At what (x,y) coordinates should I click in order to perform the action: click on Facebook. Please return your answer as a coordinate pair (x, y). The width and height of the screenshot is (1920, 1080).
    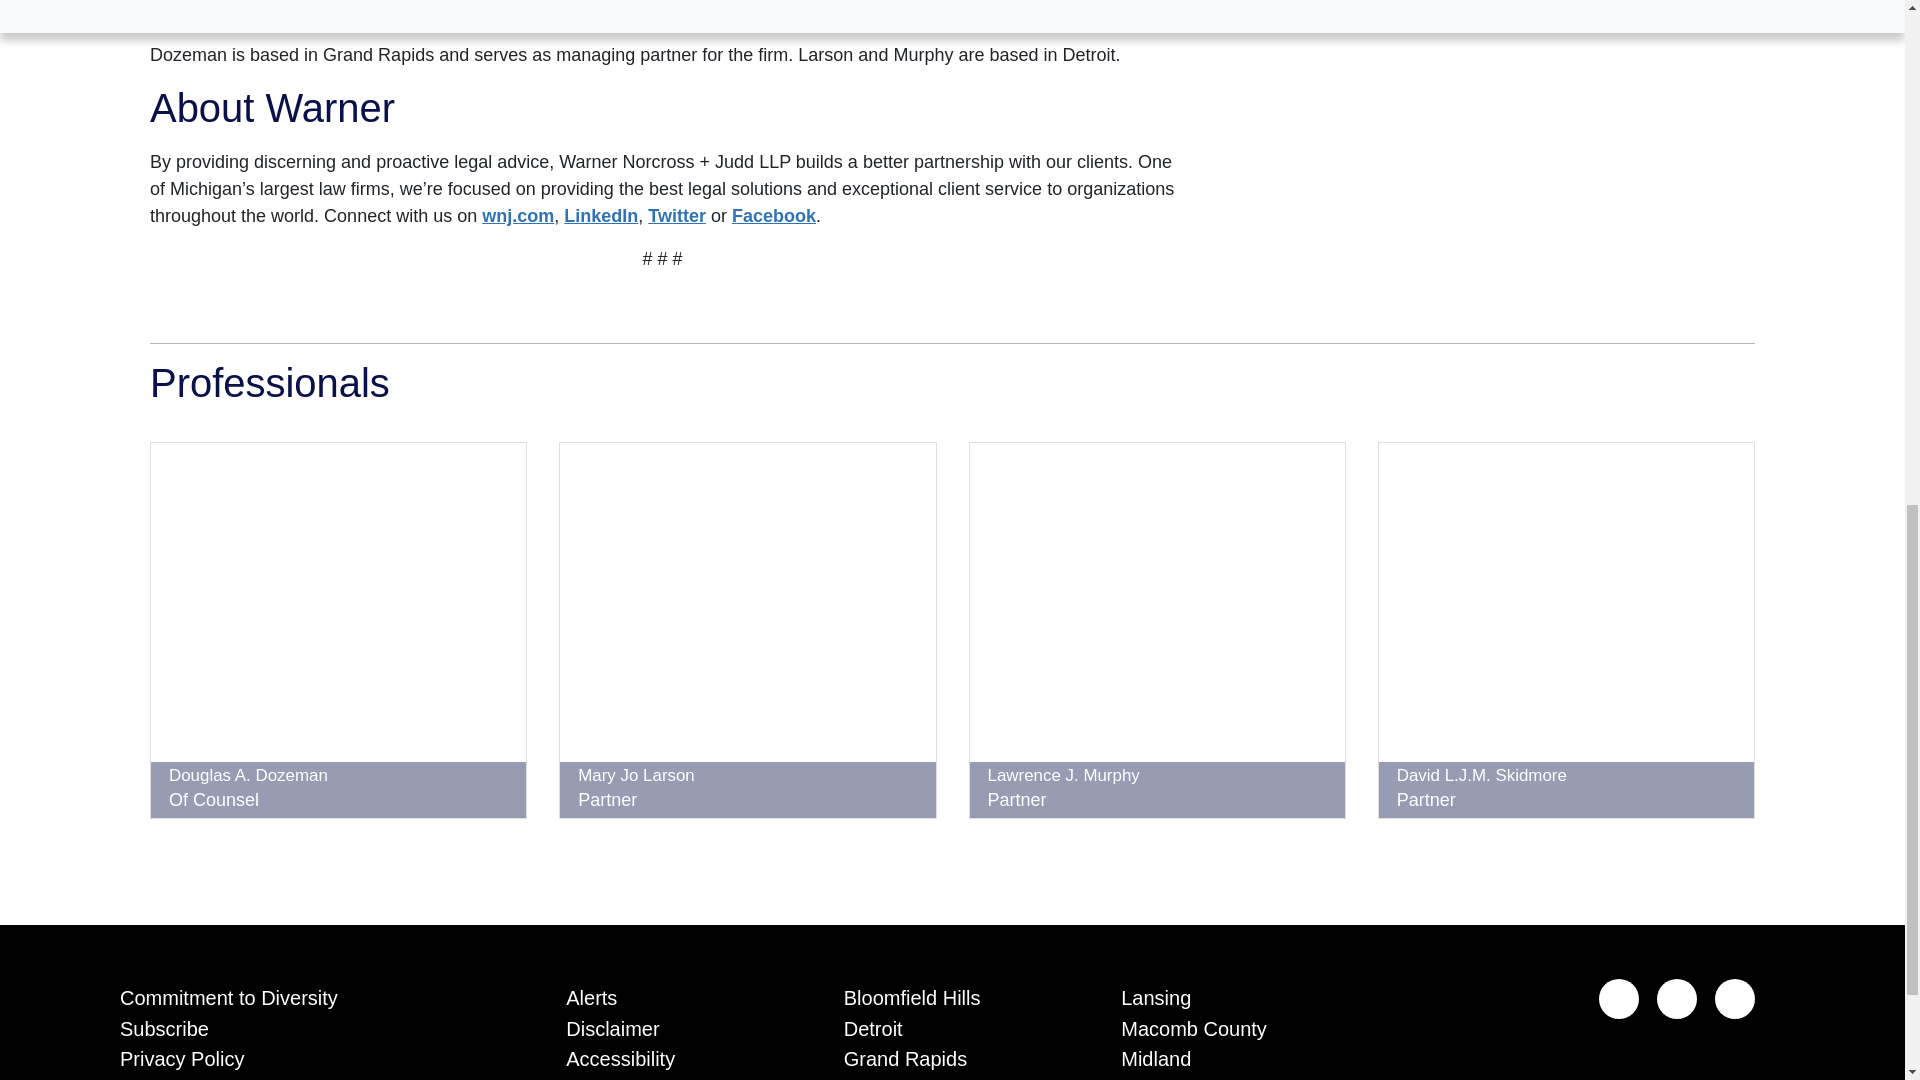
    Looking at the image, I should click on (1676, 998).